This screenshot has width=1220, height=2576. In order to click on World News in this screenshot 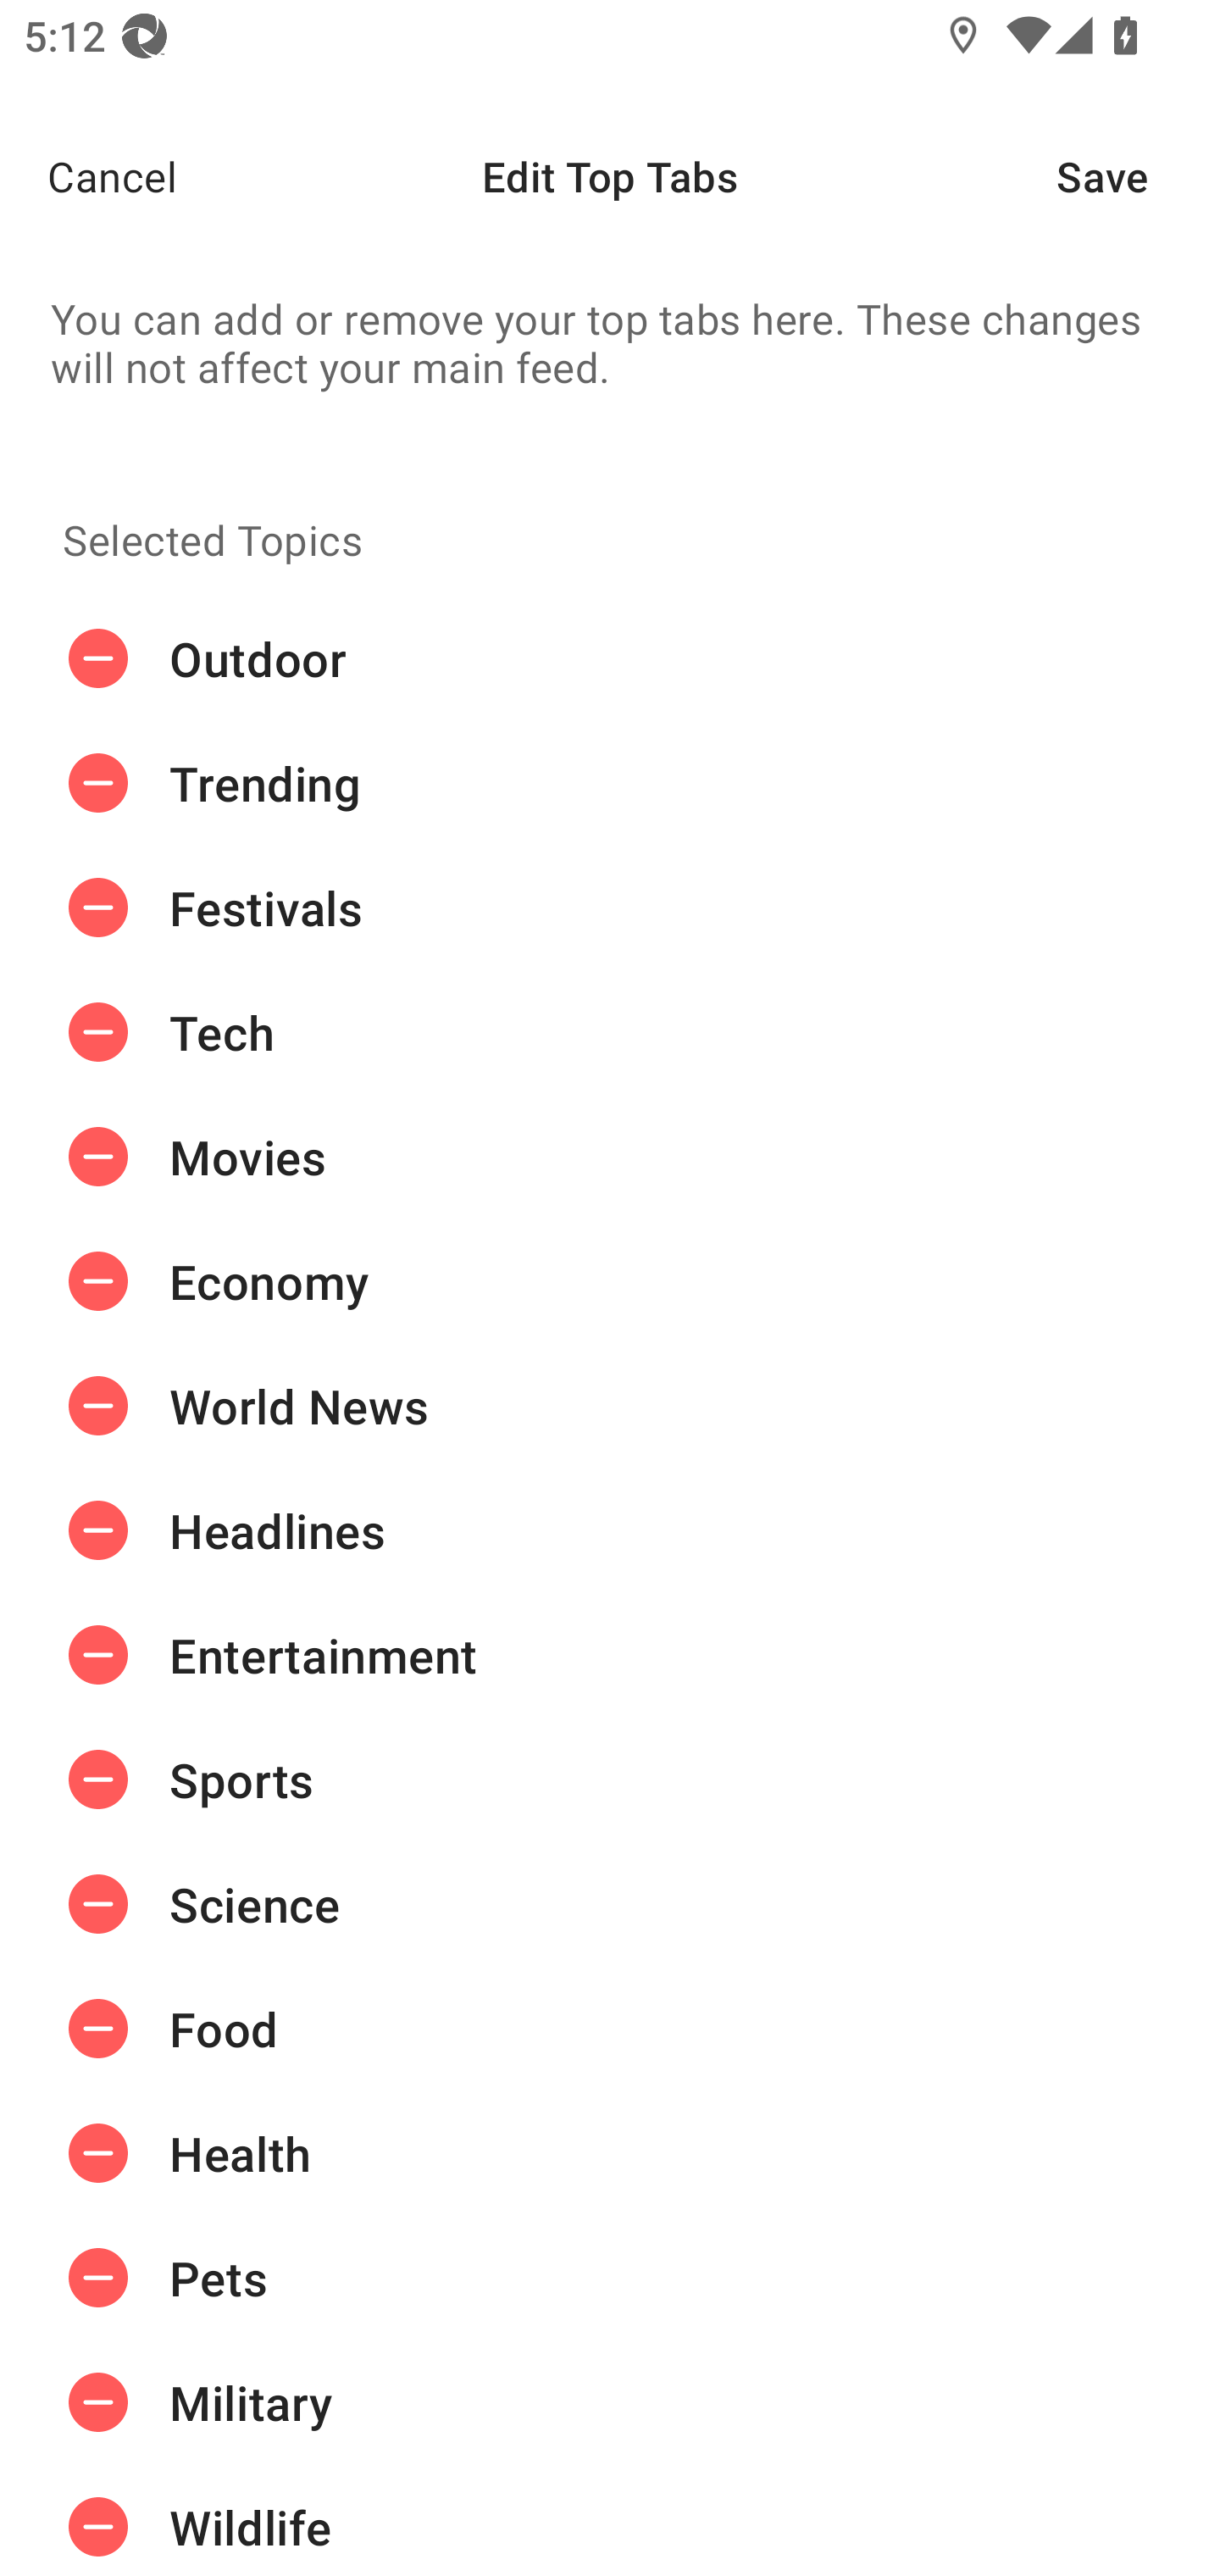, I will do `click(610, 1406)`.